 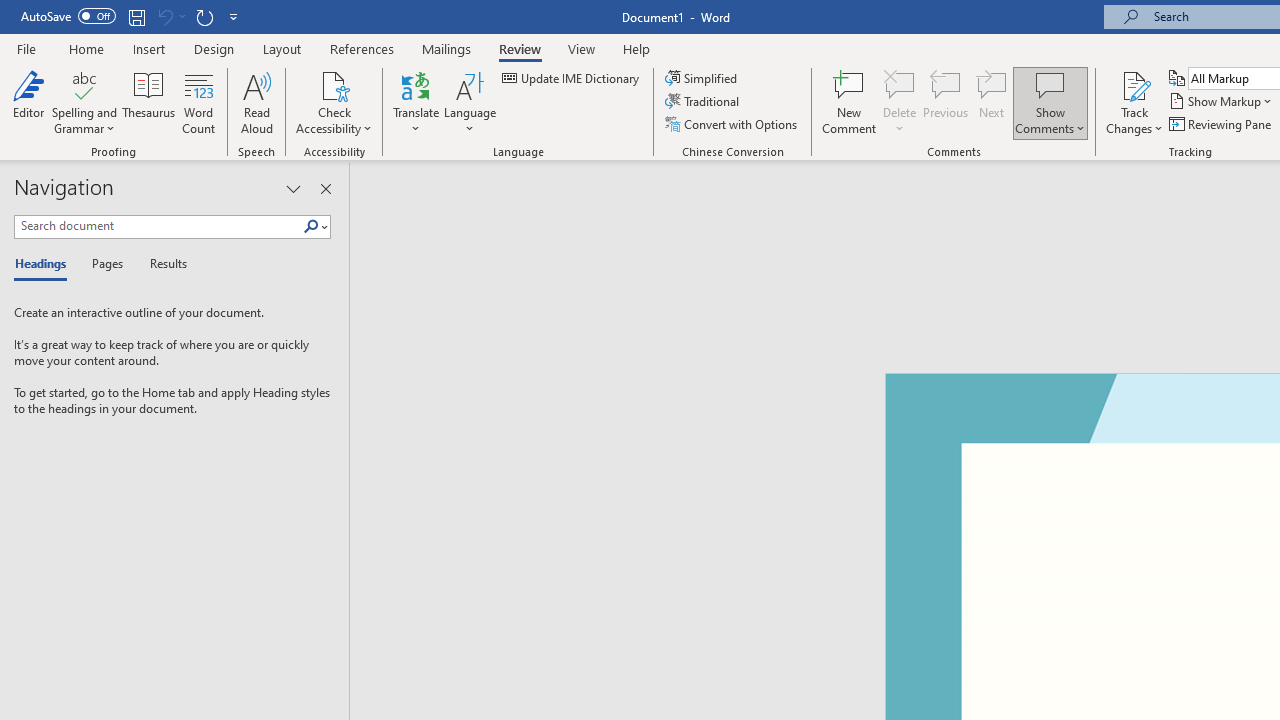 What do you see at coordinates (1134, 102) in the screenshot?
I see `Track Changes` at bounding box center [1134, 102].